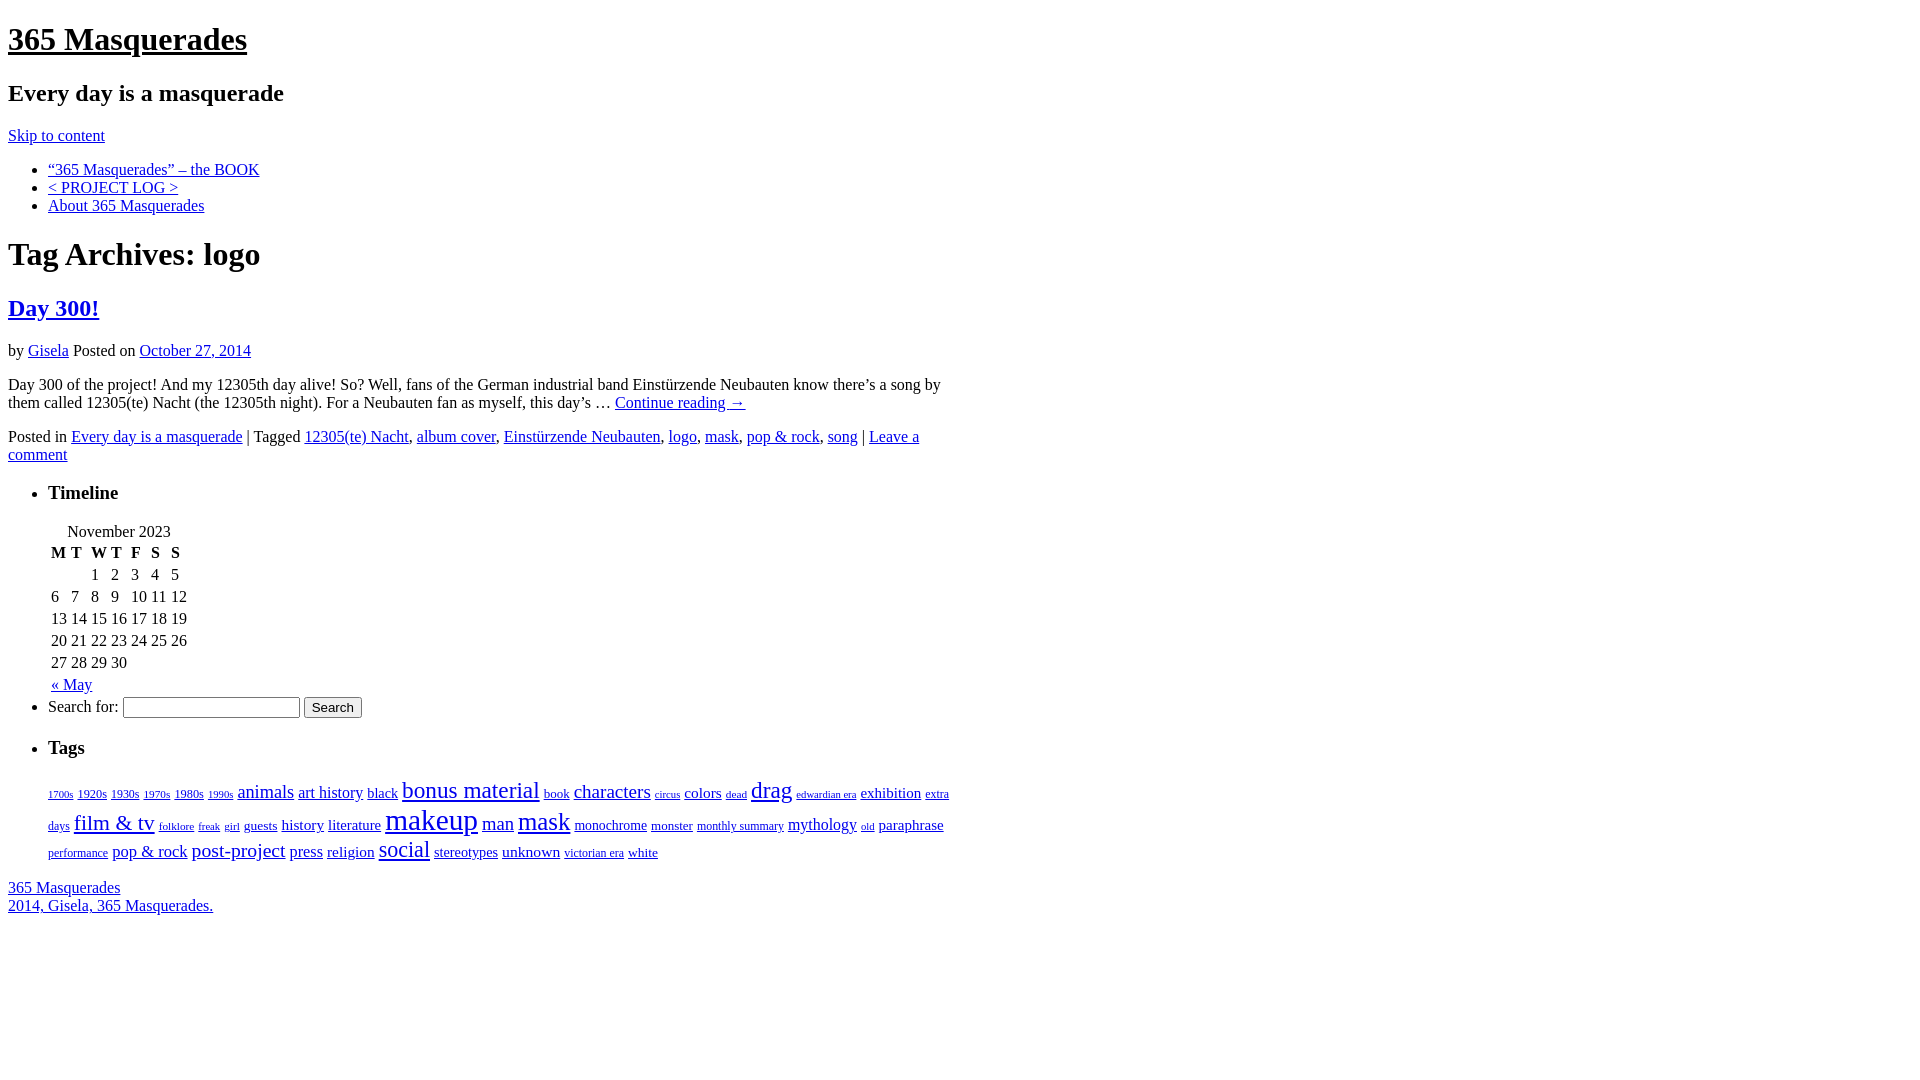 The width and height of the screenshot is (1920, 1080). I want to click on pop & rock, so click(150, 852).